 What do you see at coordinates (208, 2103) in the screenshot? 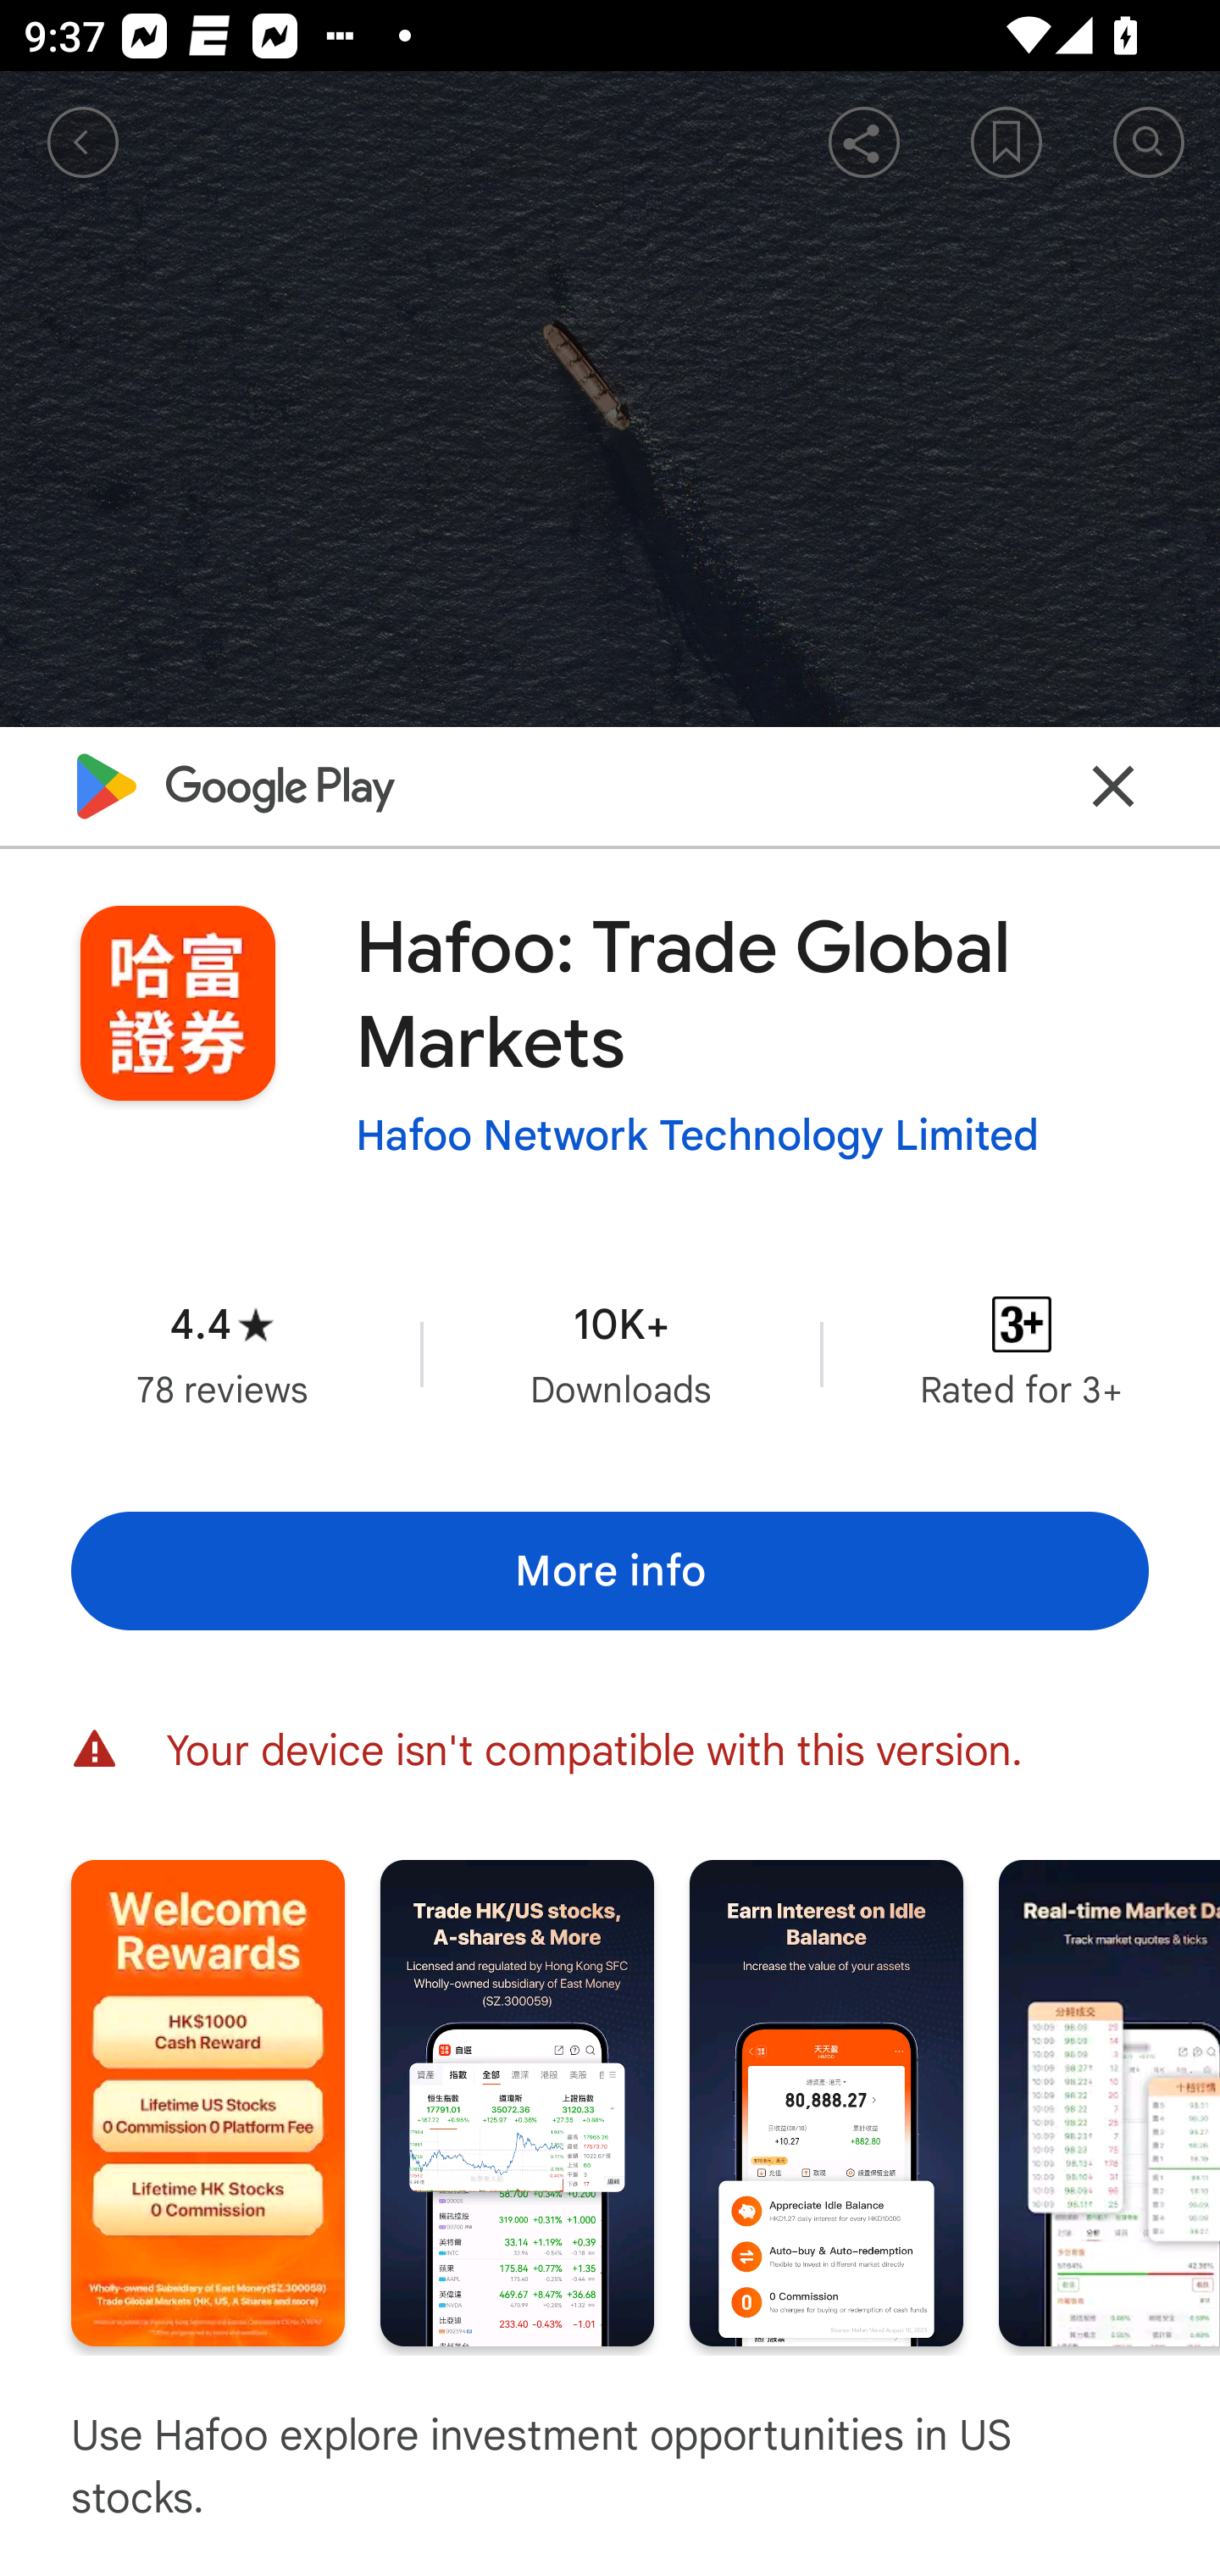
I see `Screenshot "1" of "8"` at bounding box center [208, 2103].